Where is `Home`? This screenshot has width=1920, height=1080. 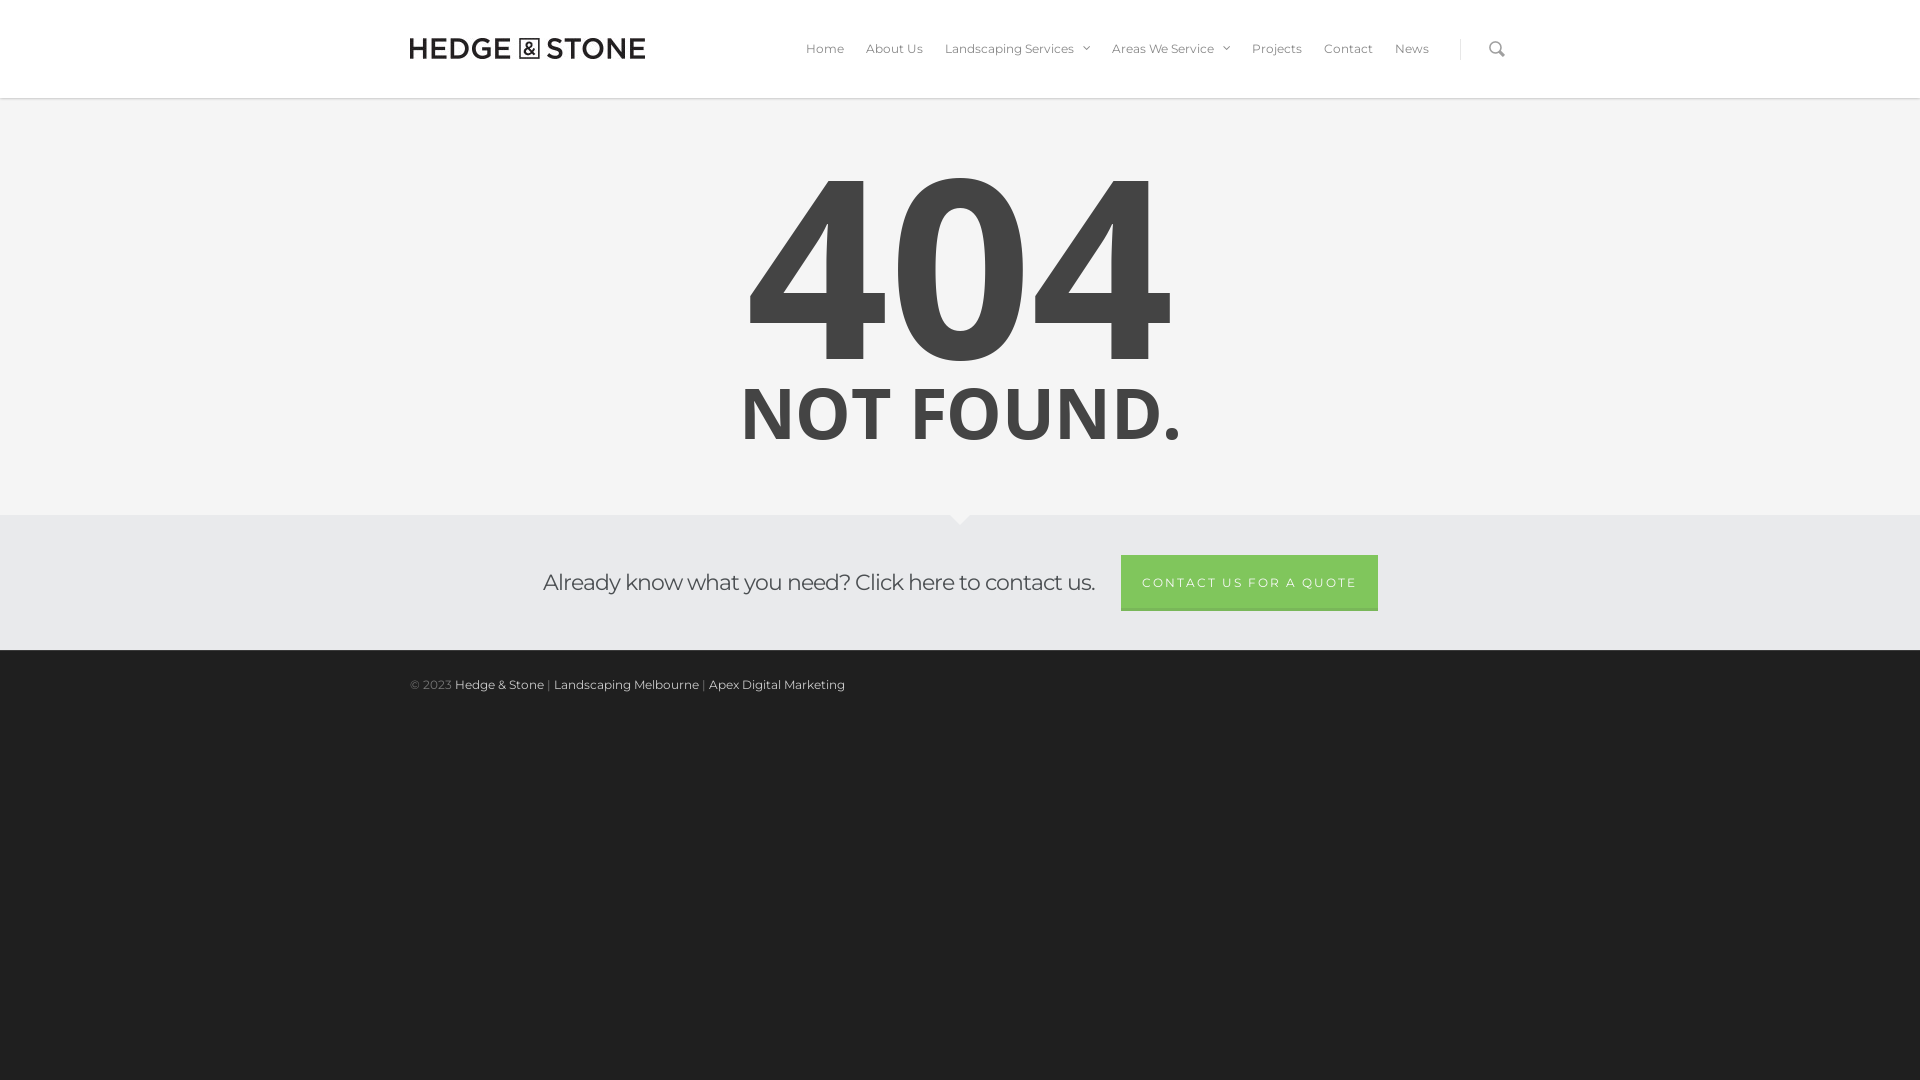
Home is located at coordinates (825, 63).